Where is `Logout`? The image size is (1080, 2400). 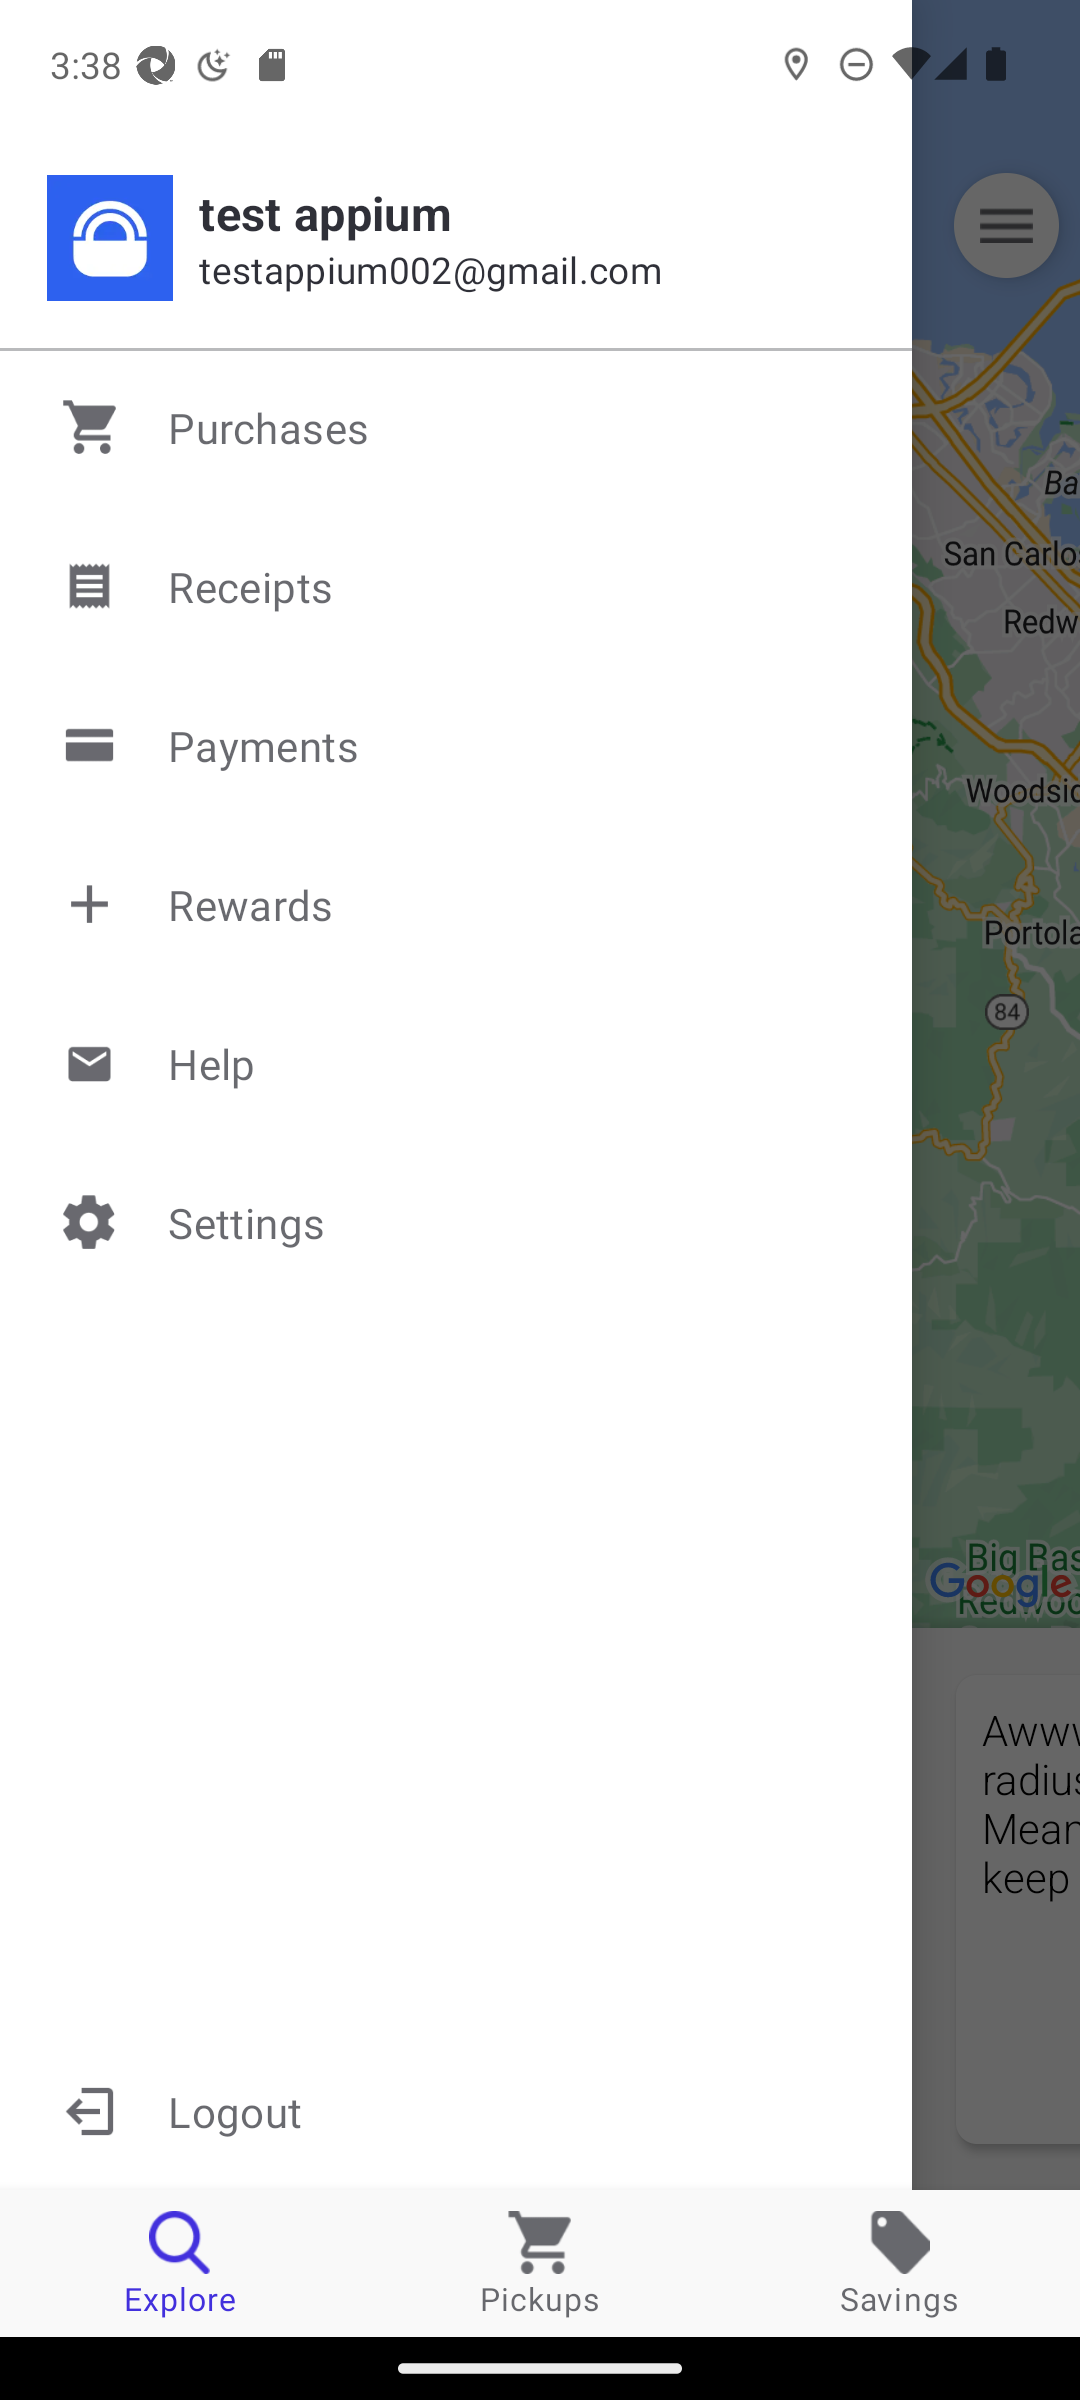
Logout is located at coordinates (456, 2110).